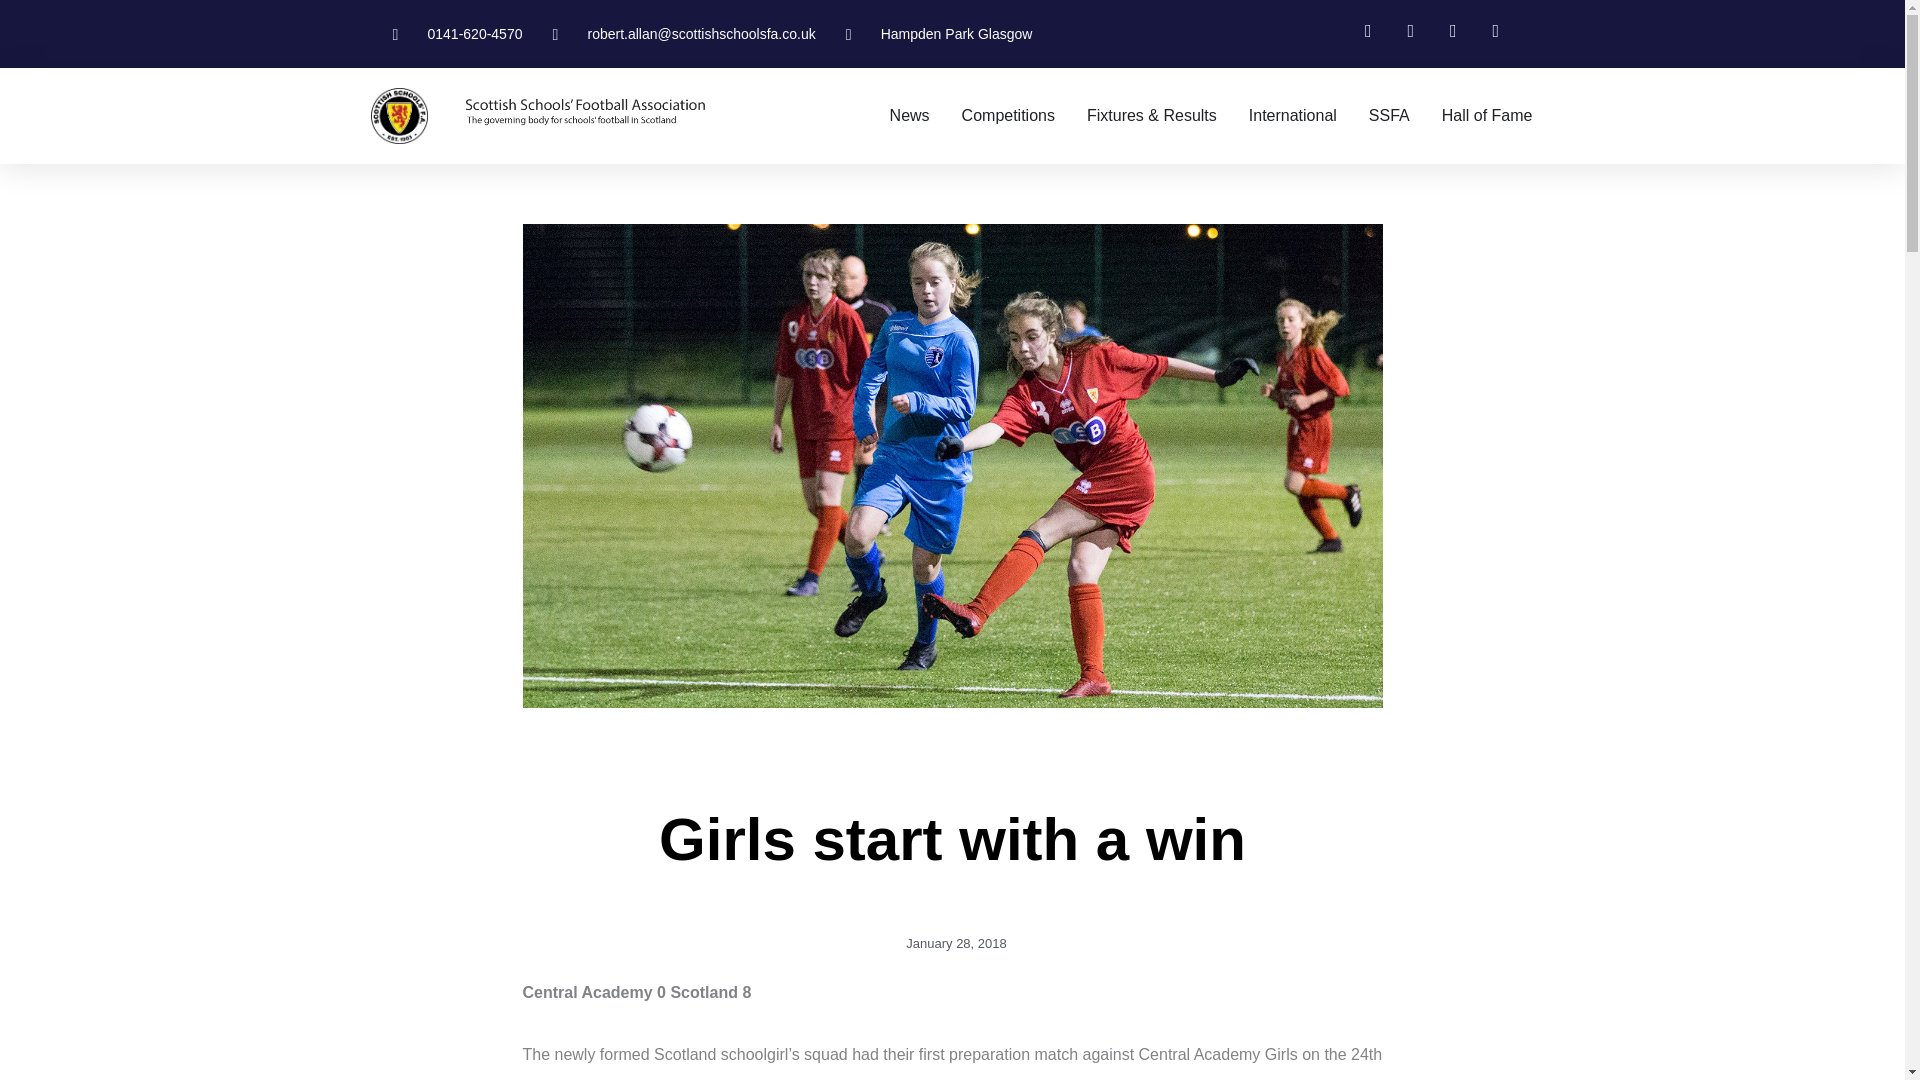  Describe the element at coordinates (952, 944) in the screenshot. I see `January 28, 2018` at that location.